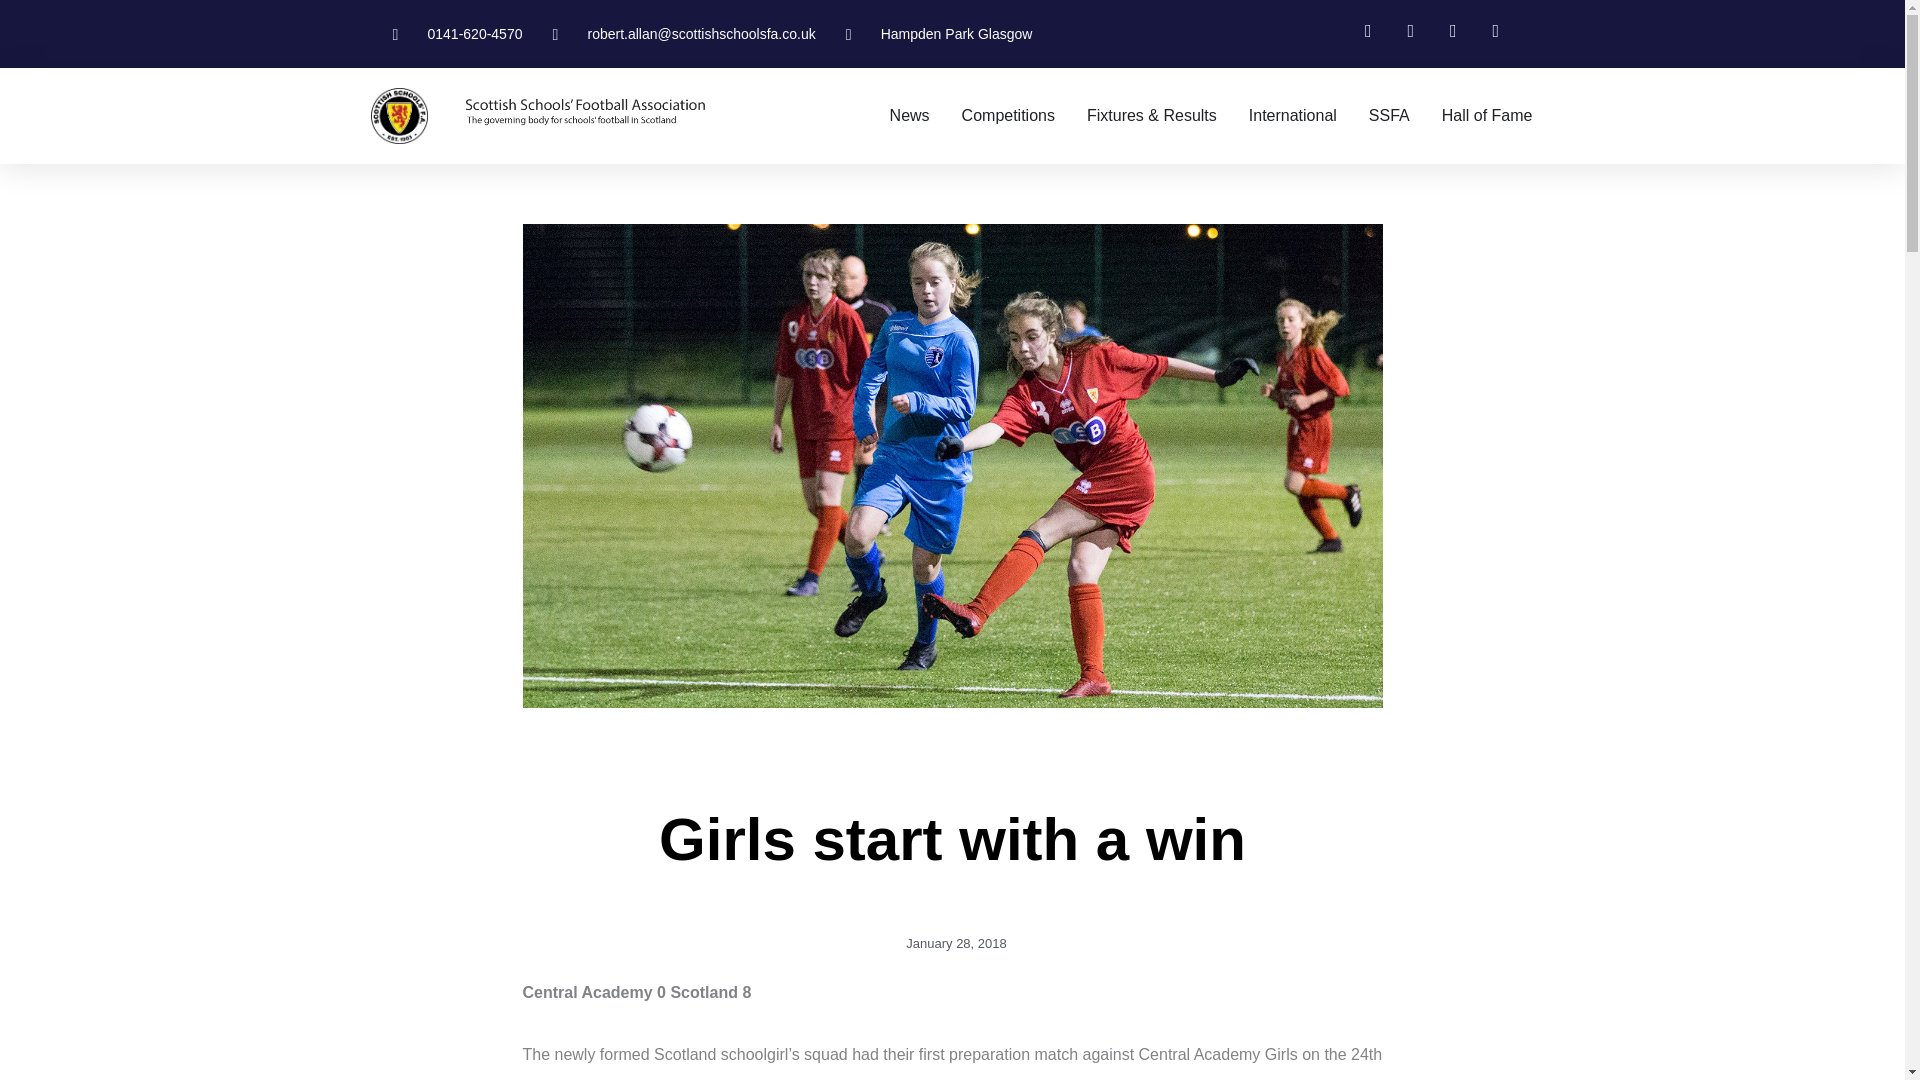  Describe the element at coordinates (952, 944) in the screenshot. I see `January 28, 2018` at that location.